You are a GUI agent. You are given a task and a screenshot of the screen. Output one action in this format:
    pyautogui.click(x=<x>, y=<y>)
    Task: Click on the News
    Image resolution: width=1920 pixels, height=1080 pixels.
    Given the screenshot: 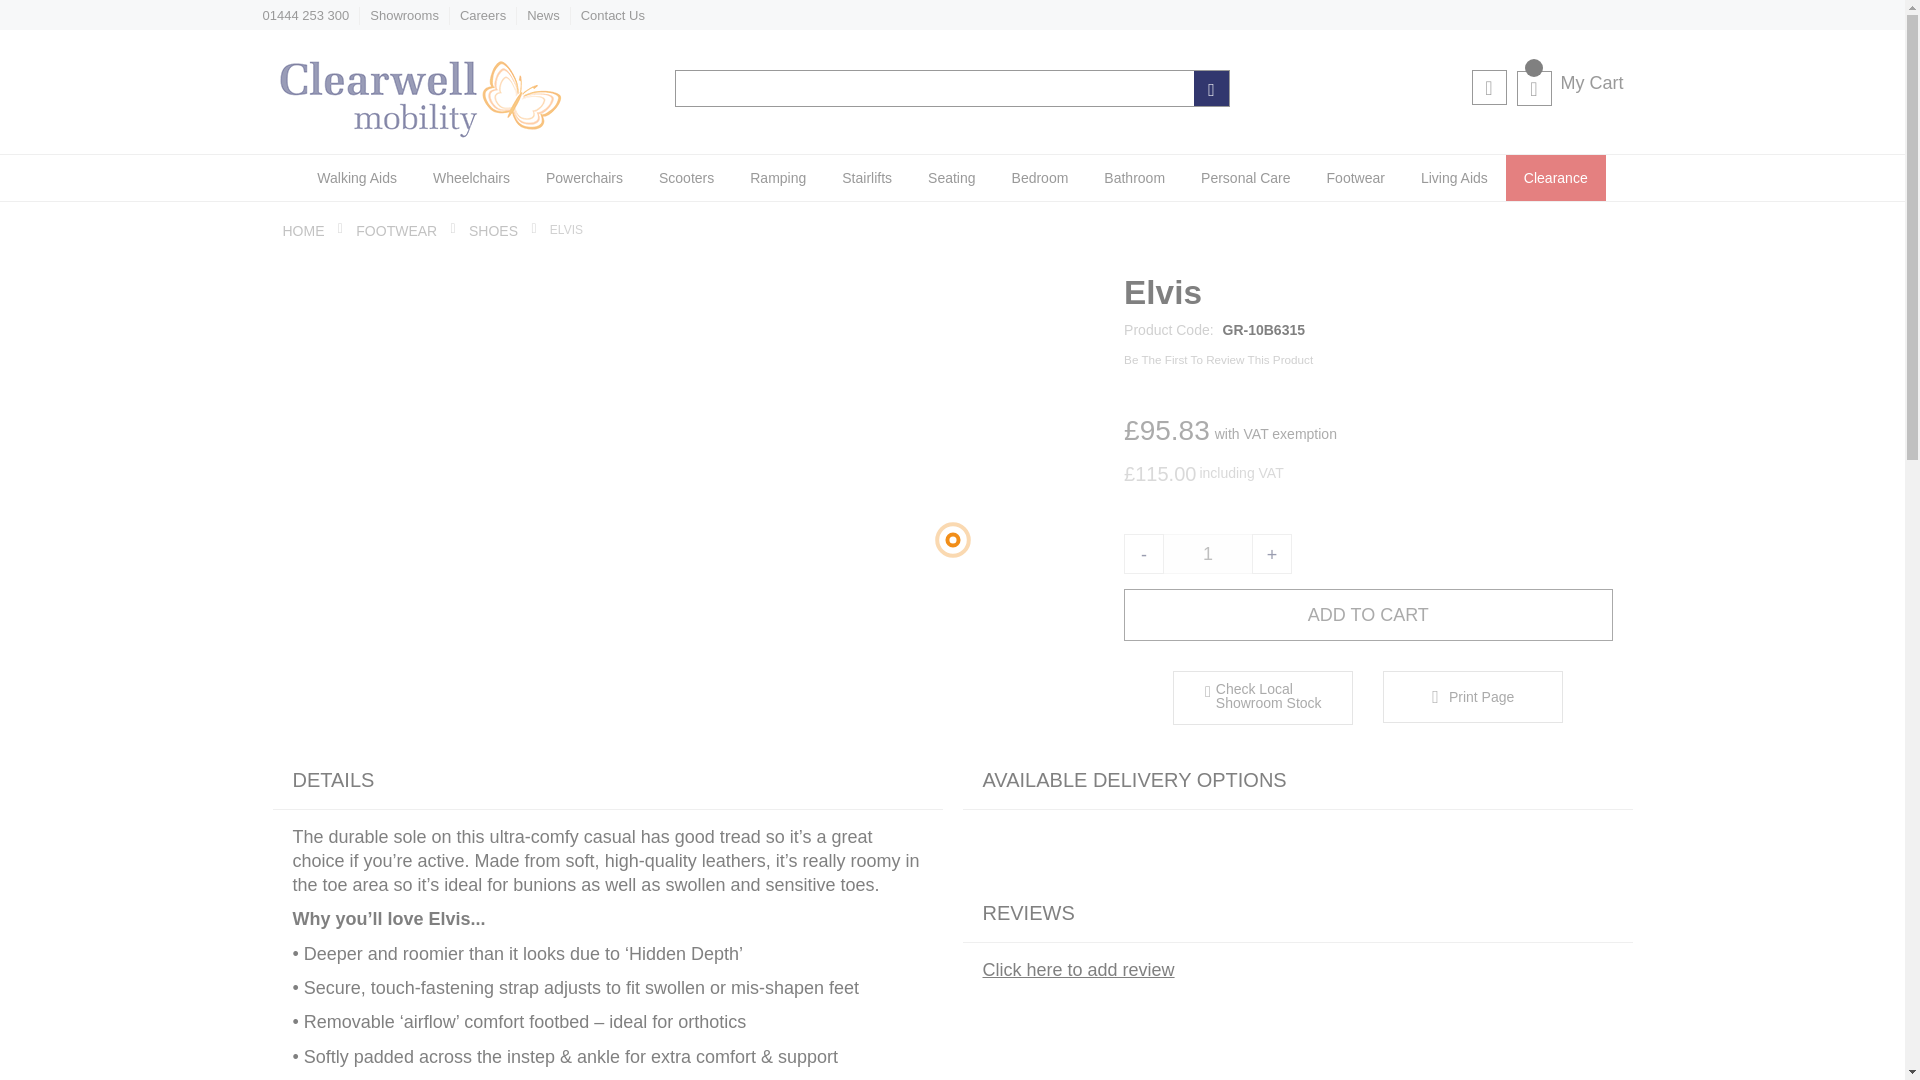 What is the action you would take?
    pyautogui.click(x=543, y=14)
    